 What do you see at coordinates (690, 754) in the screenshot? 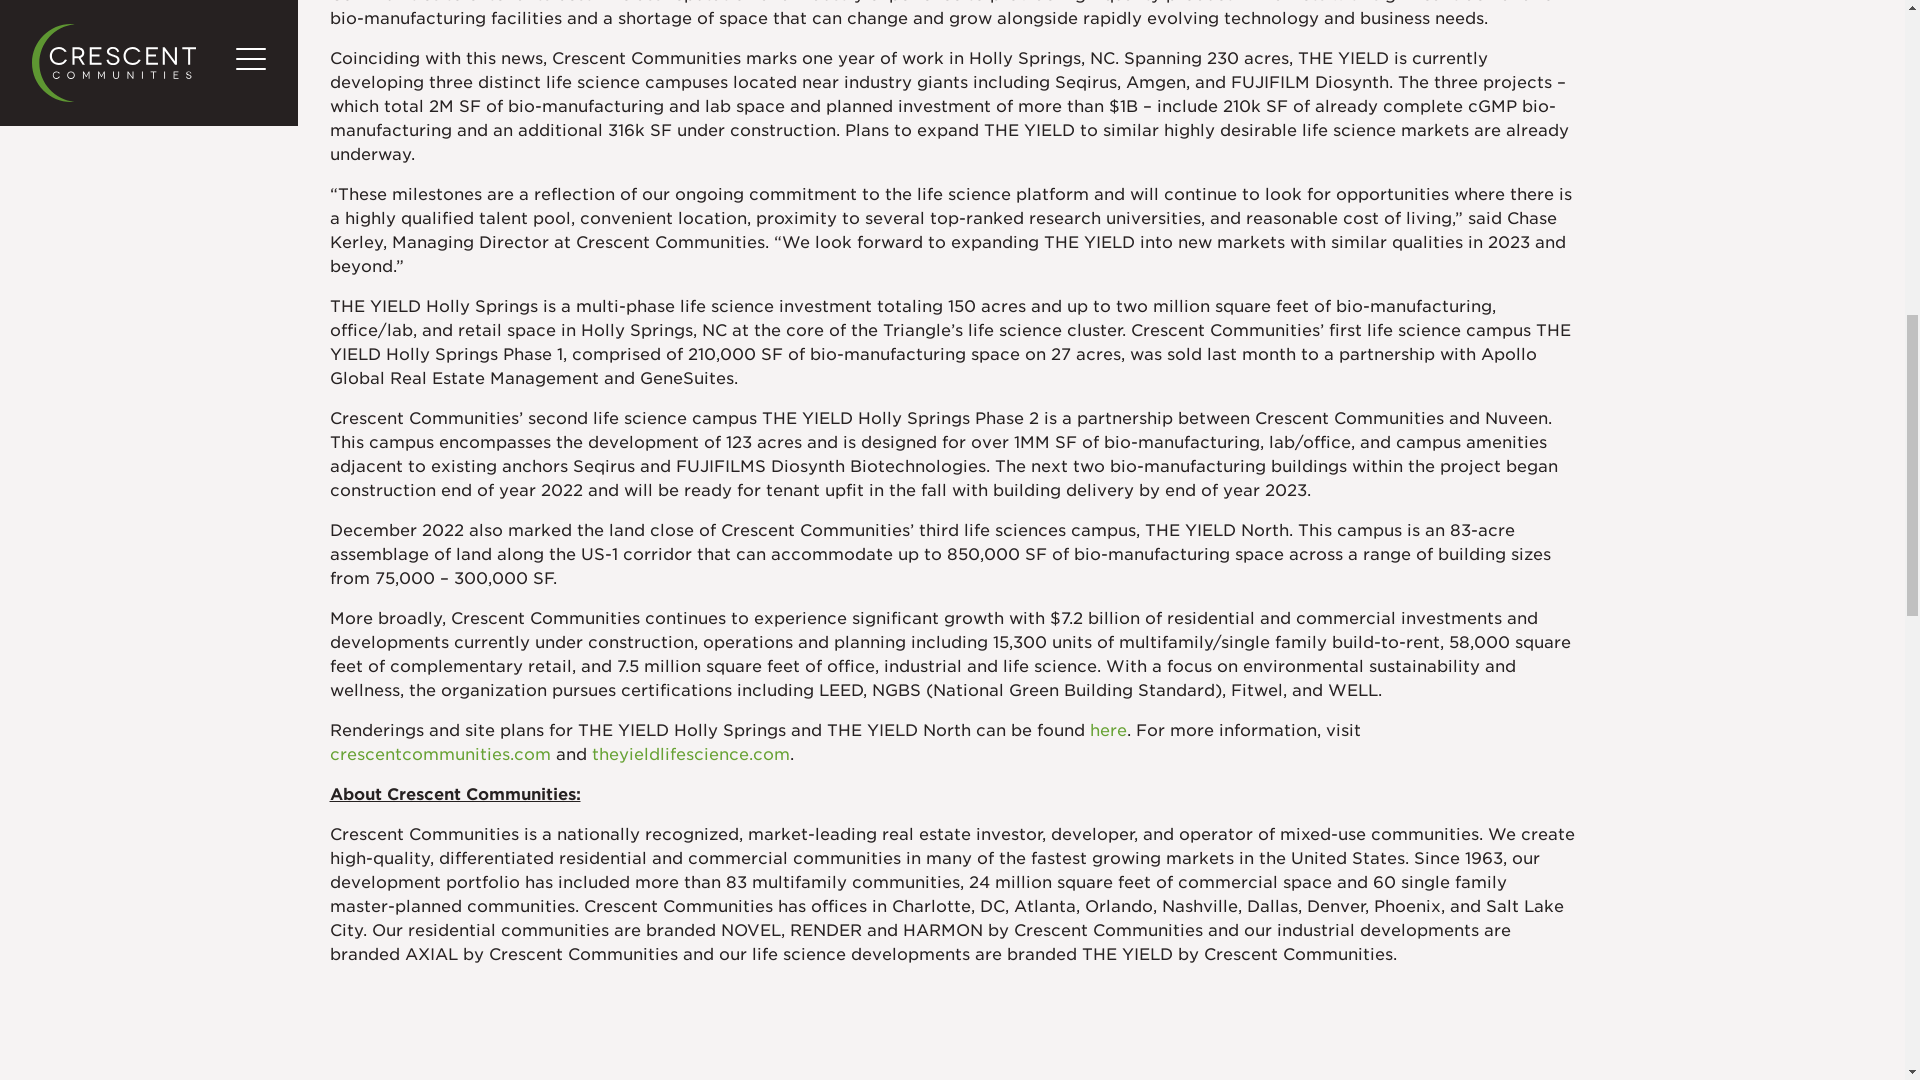
I see `theyieldlifescience.com` at bounding box center [690, 754].